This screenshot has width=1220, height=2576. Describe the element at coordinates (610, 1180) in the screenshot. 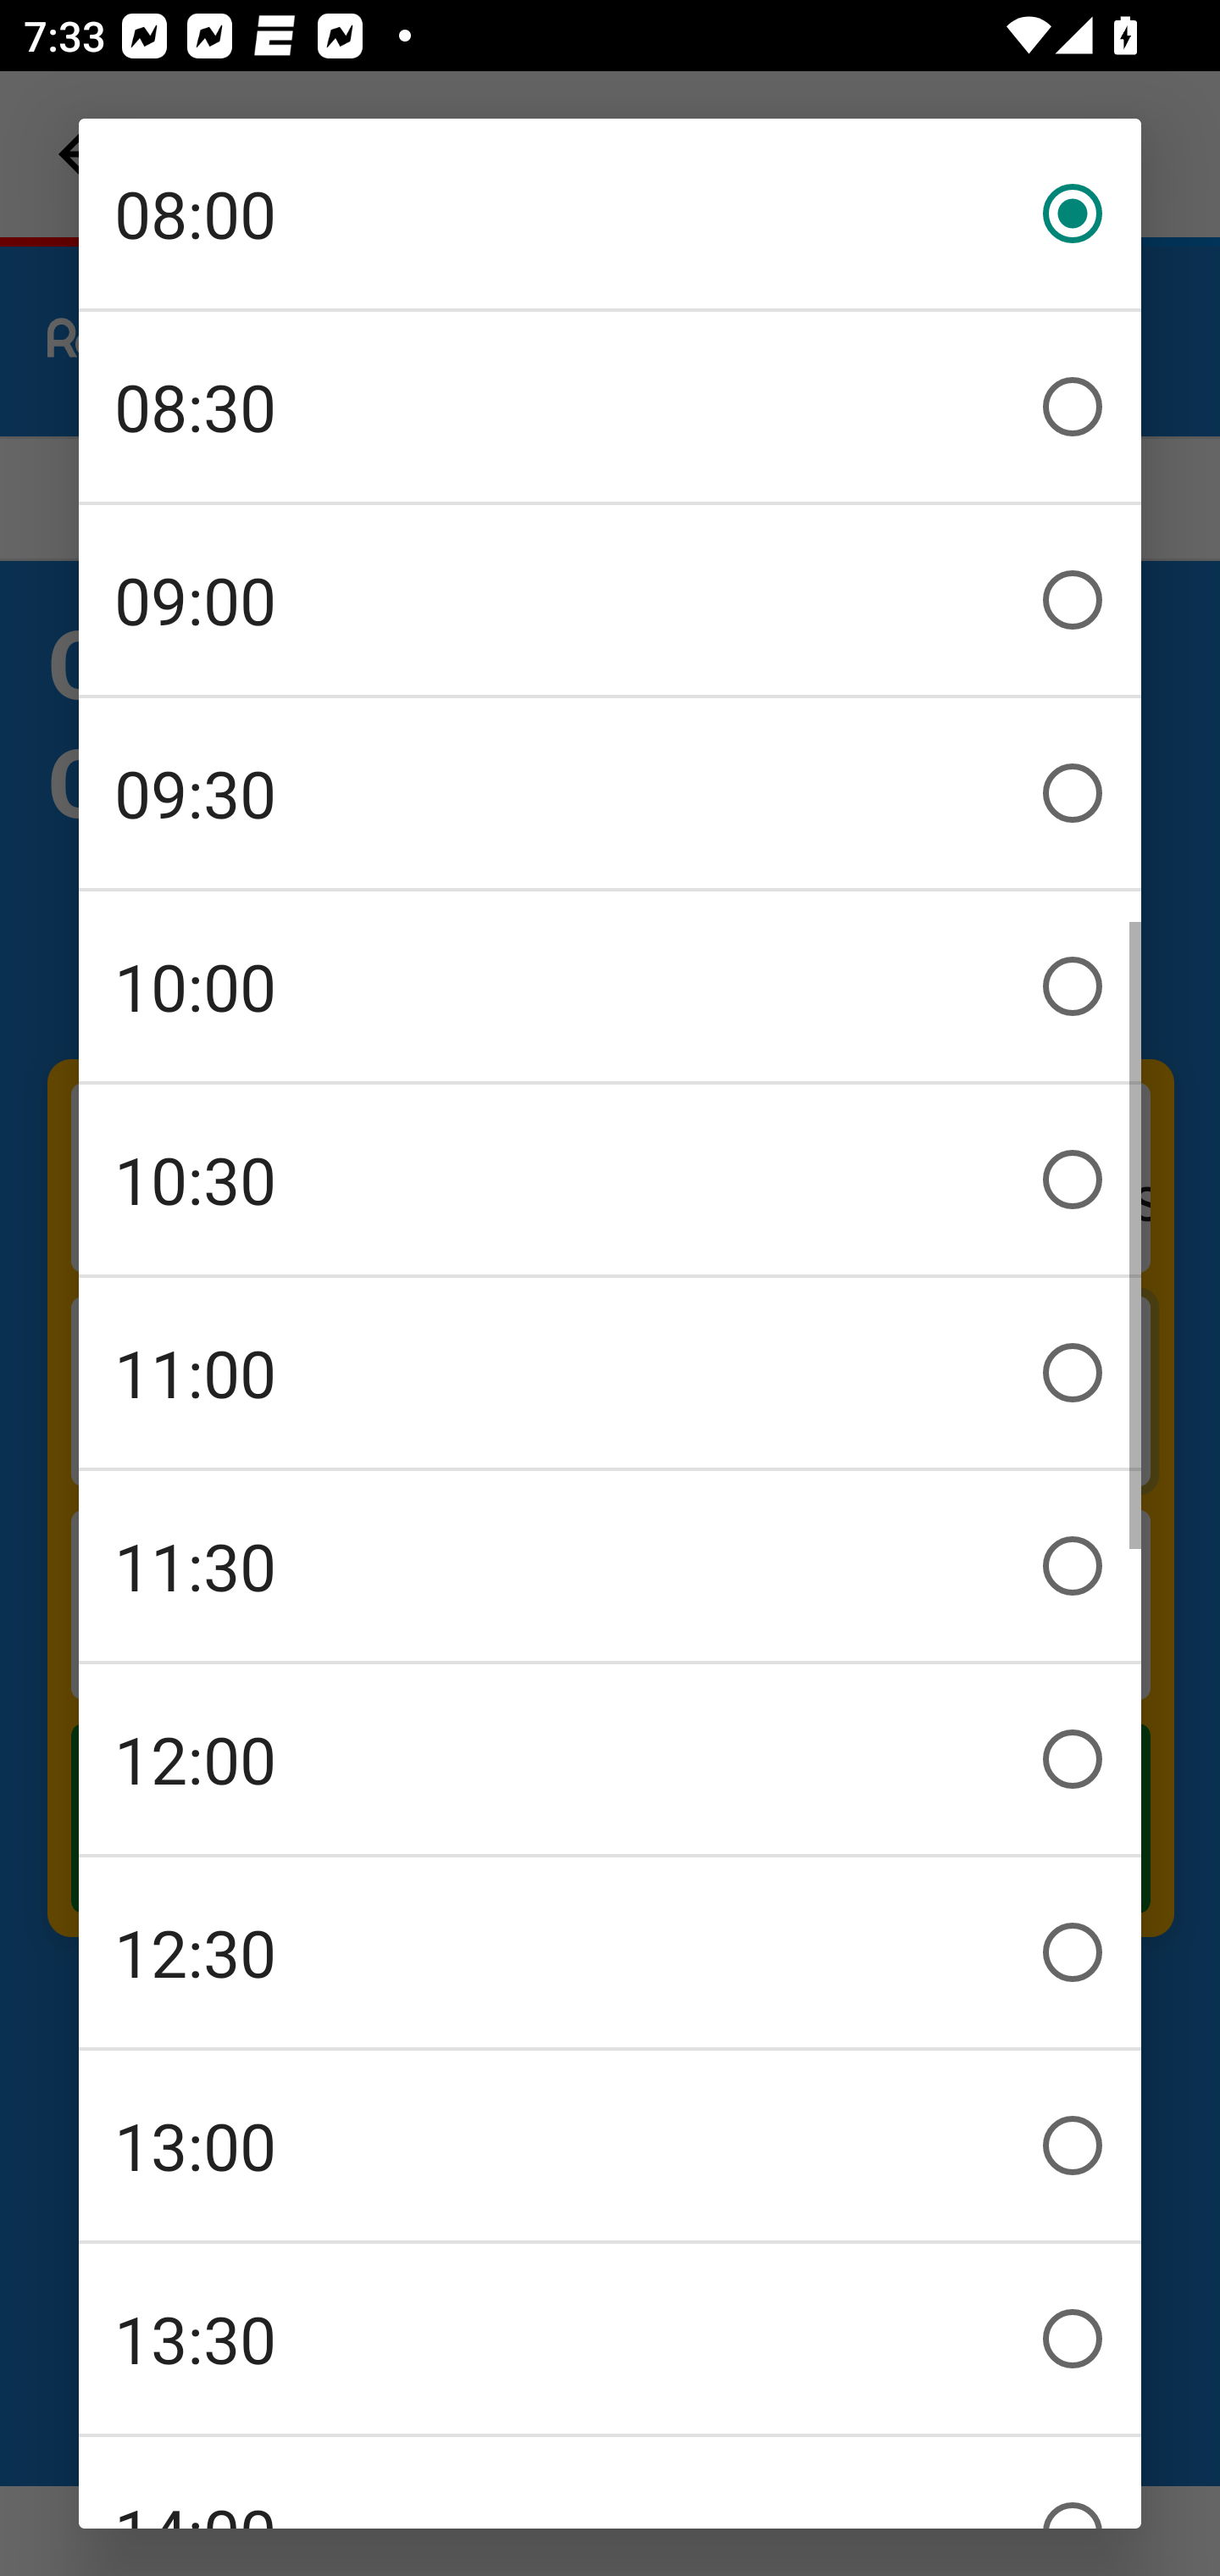

I see `10:30` at that location.